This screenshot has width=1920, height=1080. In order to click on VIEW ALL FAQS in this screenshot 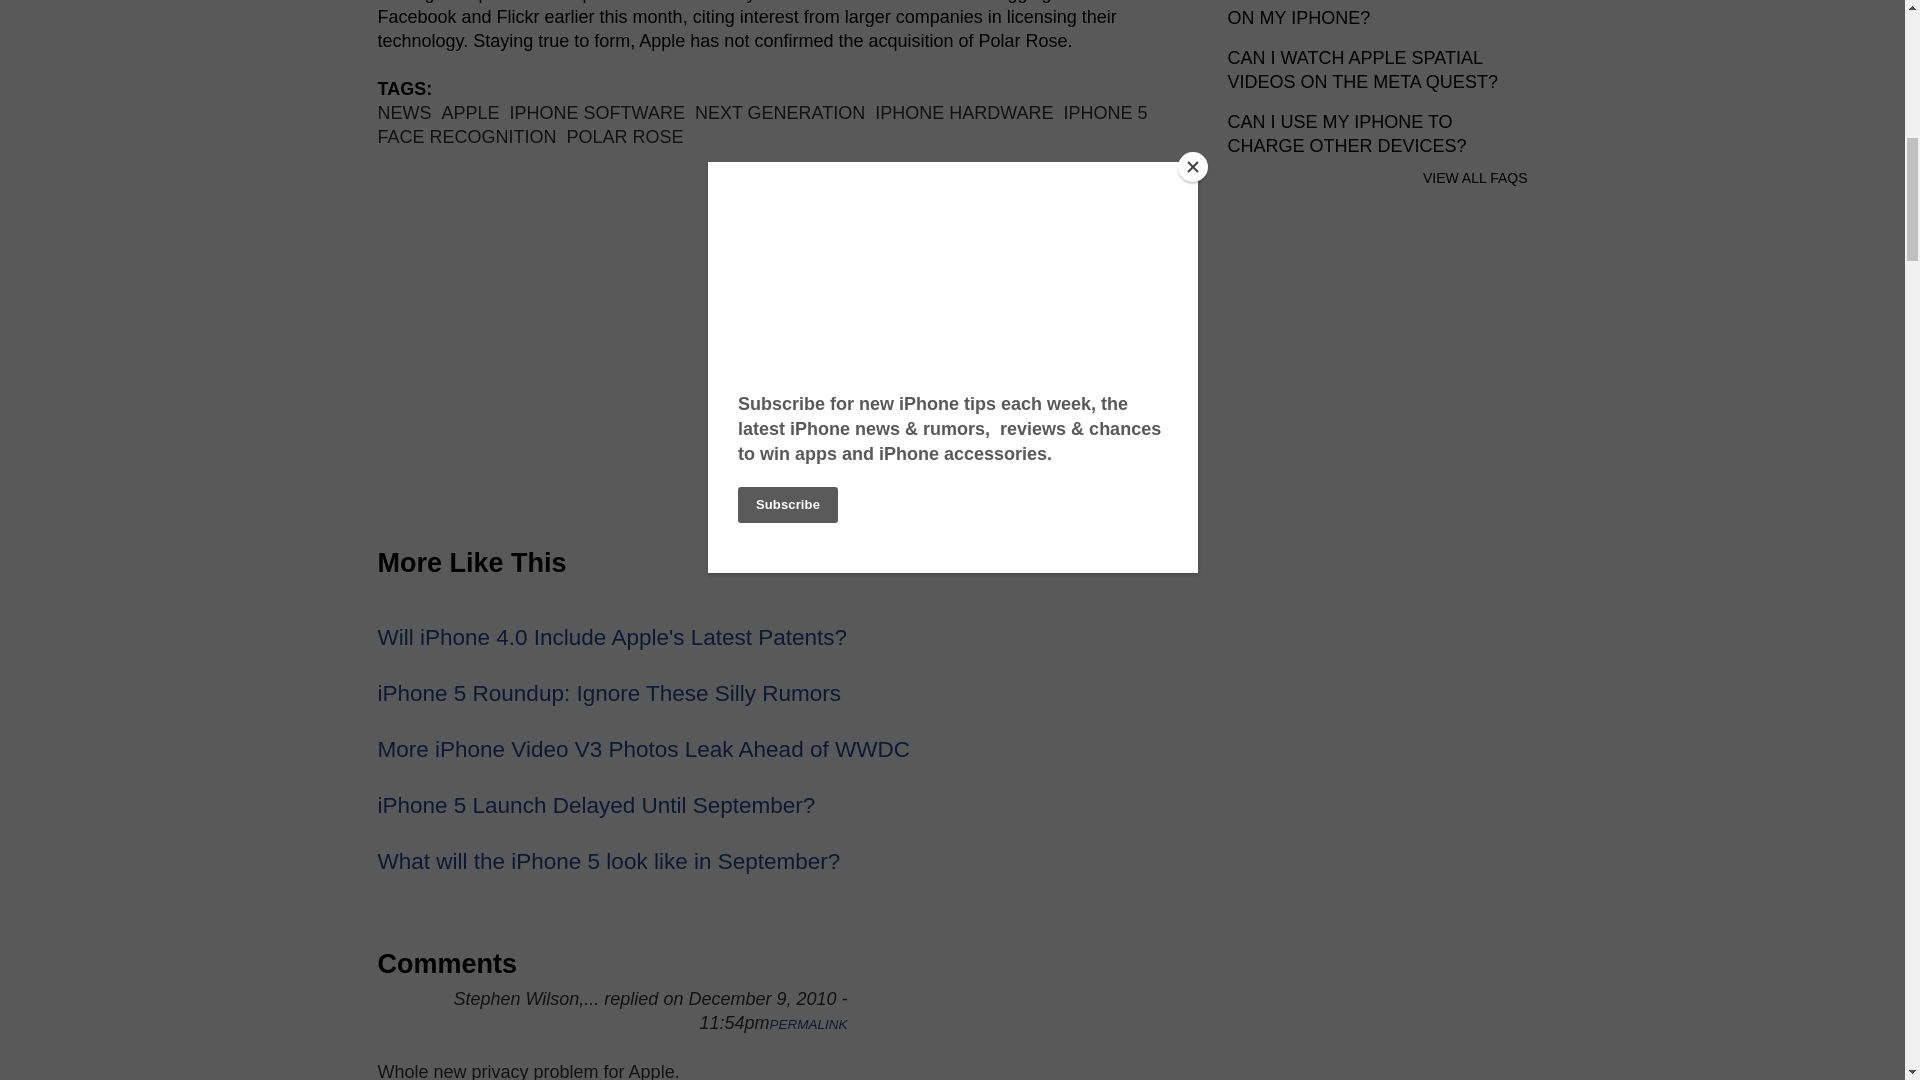, I will do `click(1475, 177)`.